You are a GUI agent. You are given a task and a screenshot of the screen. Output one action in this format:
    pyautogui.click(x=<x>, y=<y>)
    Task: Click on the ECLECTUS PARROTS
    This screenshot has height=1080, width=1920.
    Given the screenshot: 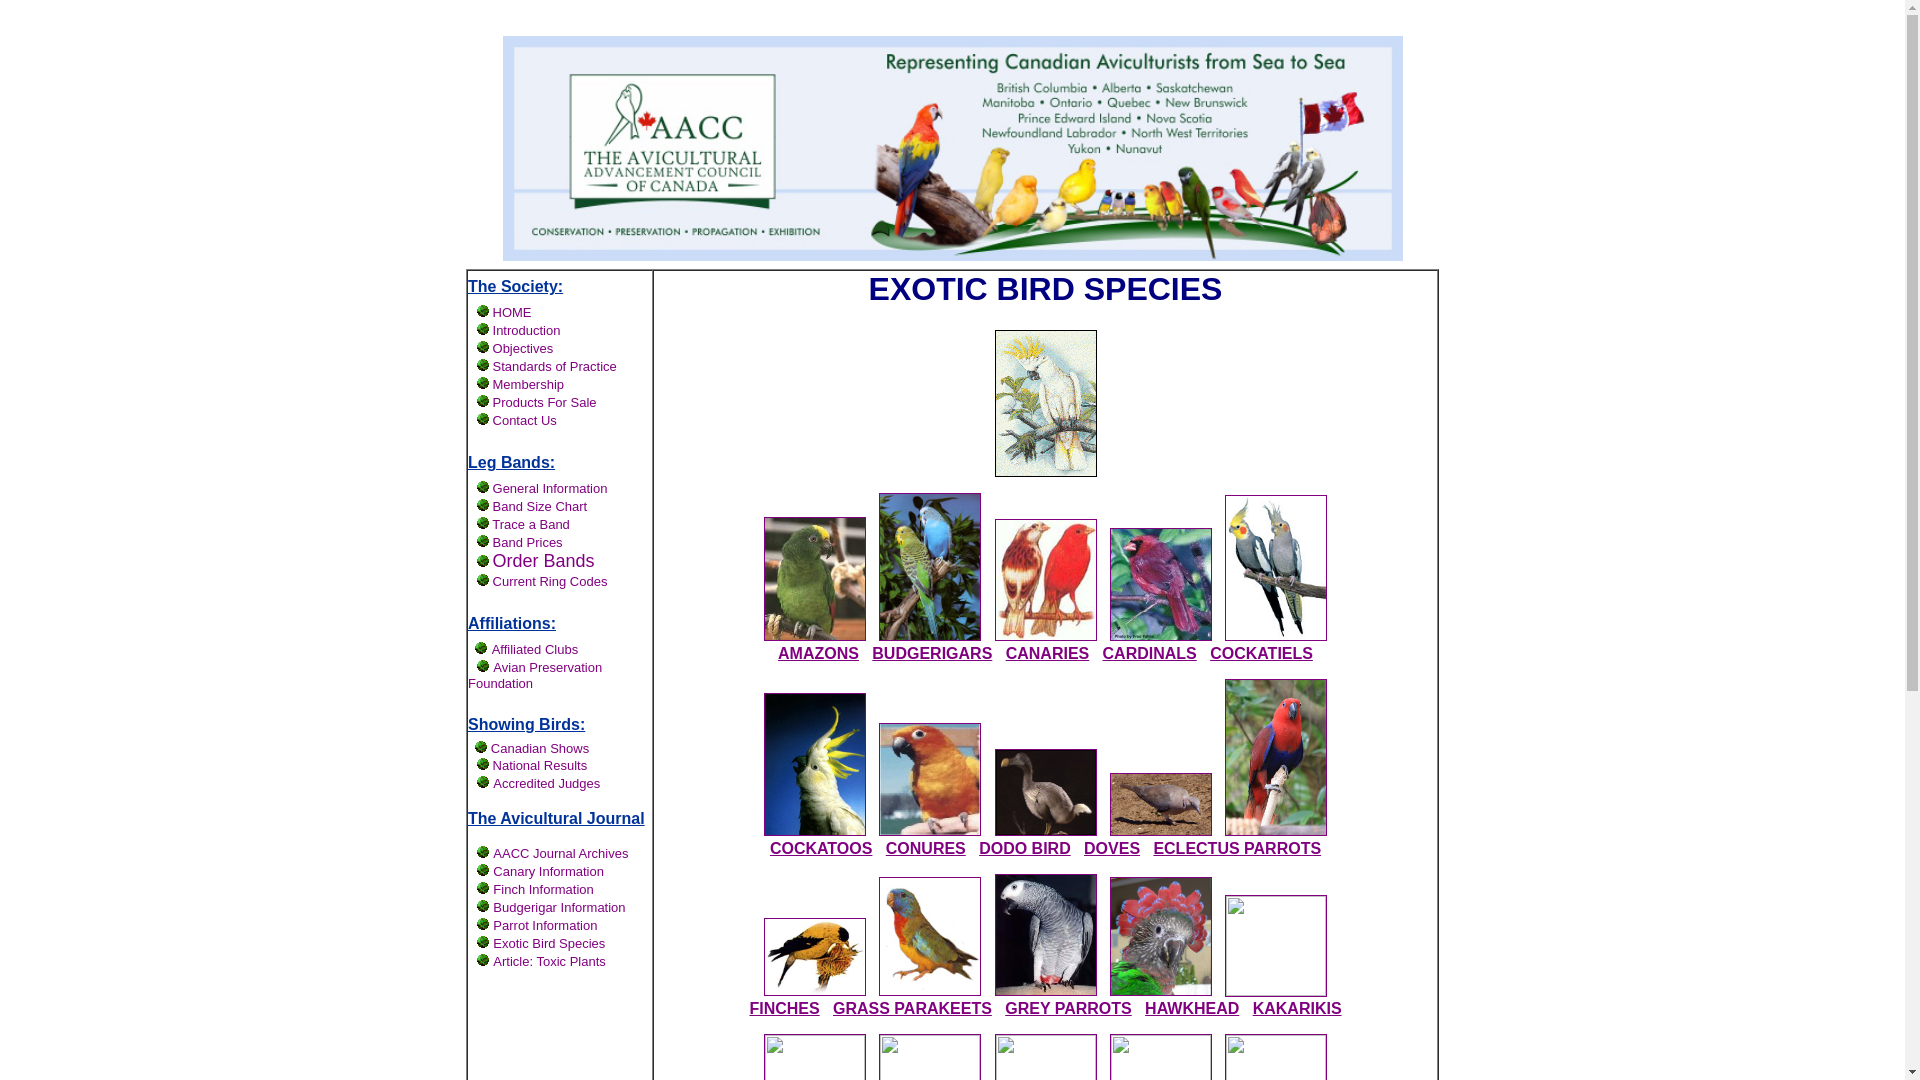 What is the action you would take?
    pyautogui.click(x=1237, y=848)
    